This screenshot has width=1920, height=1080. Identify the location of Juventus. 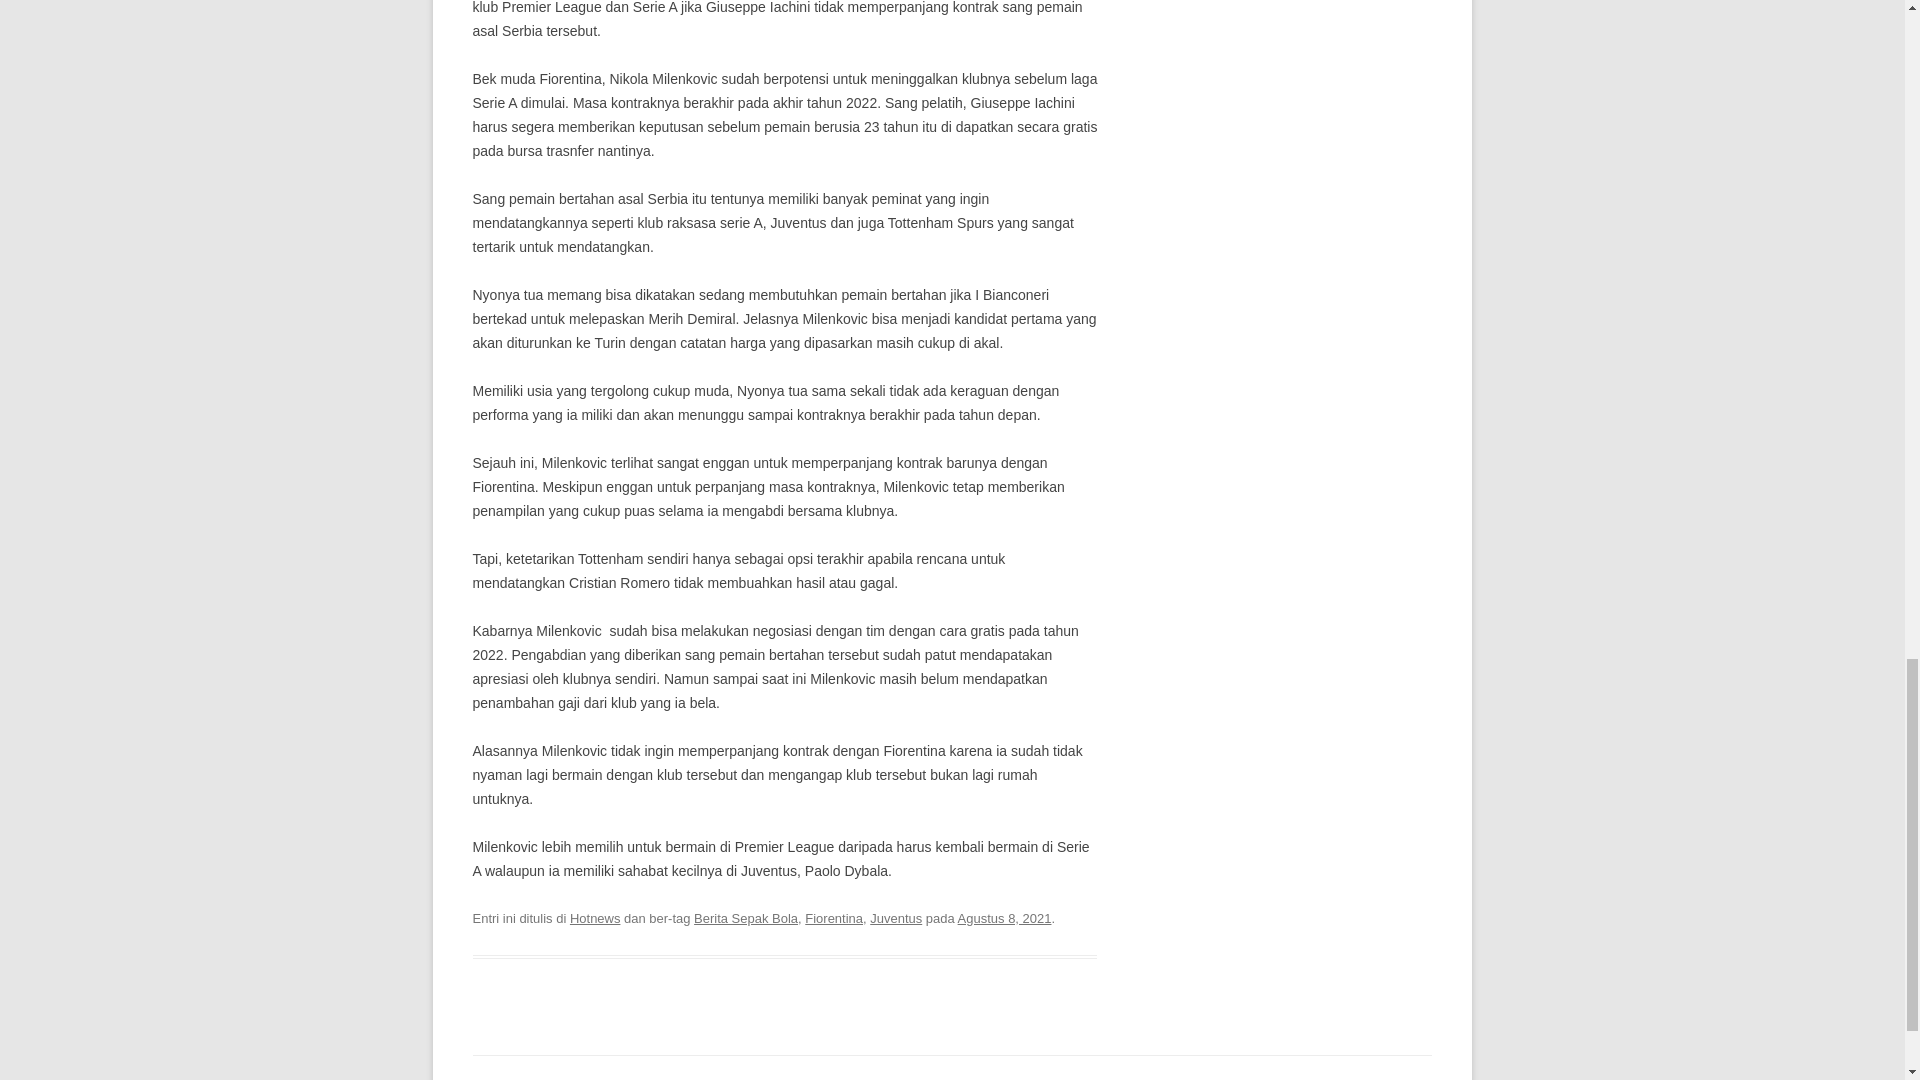
(895, 918).